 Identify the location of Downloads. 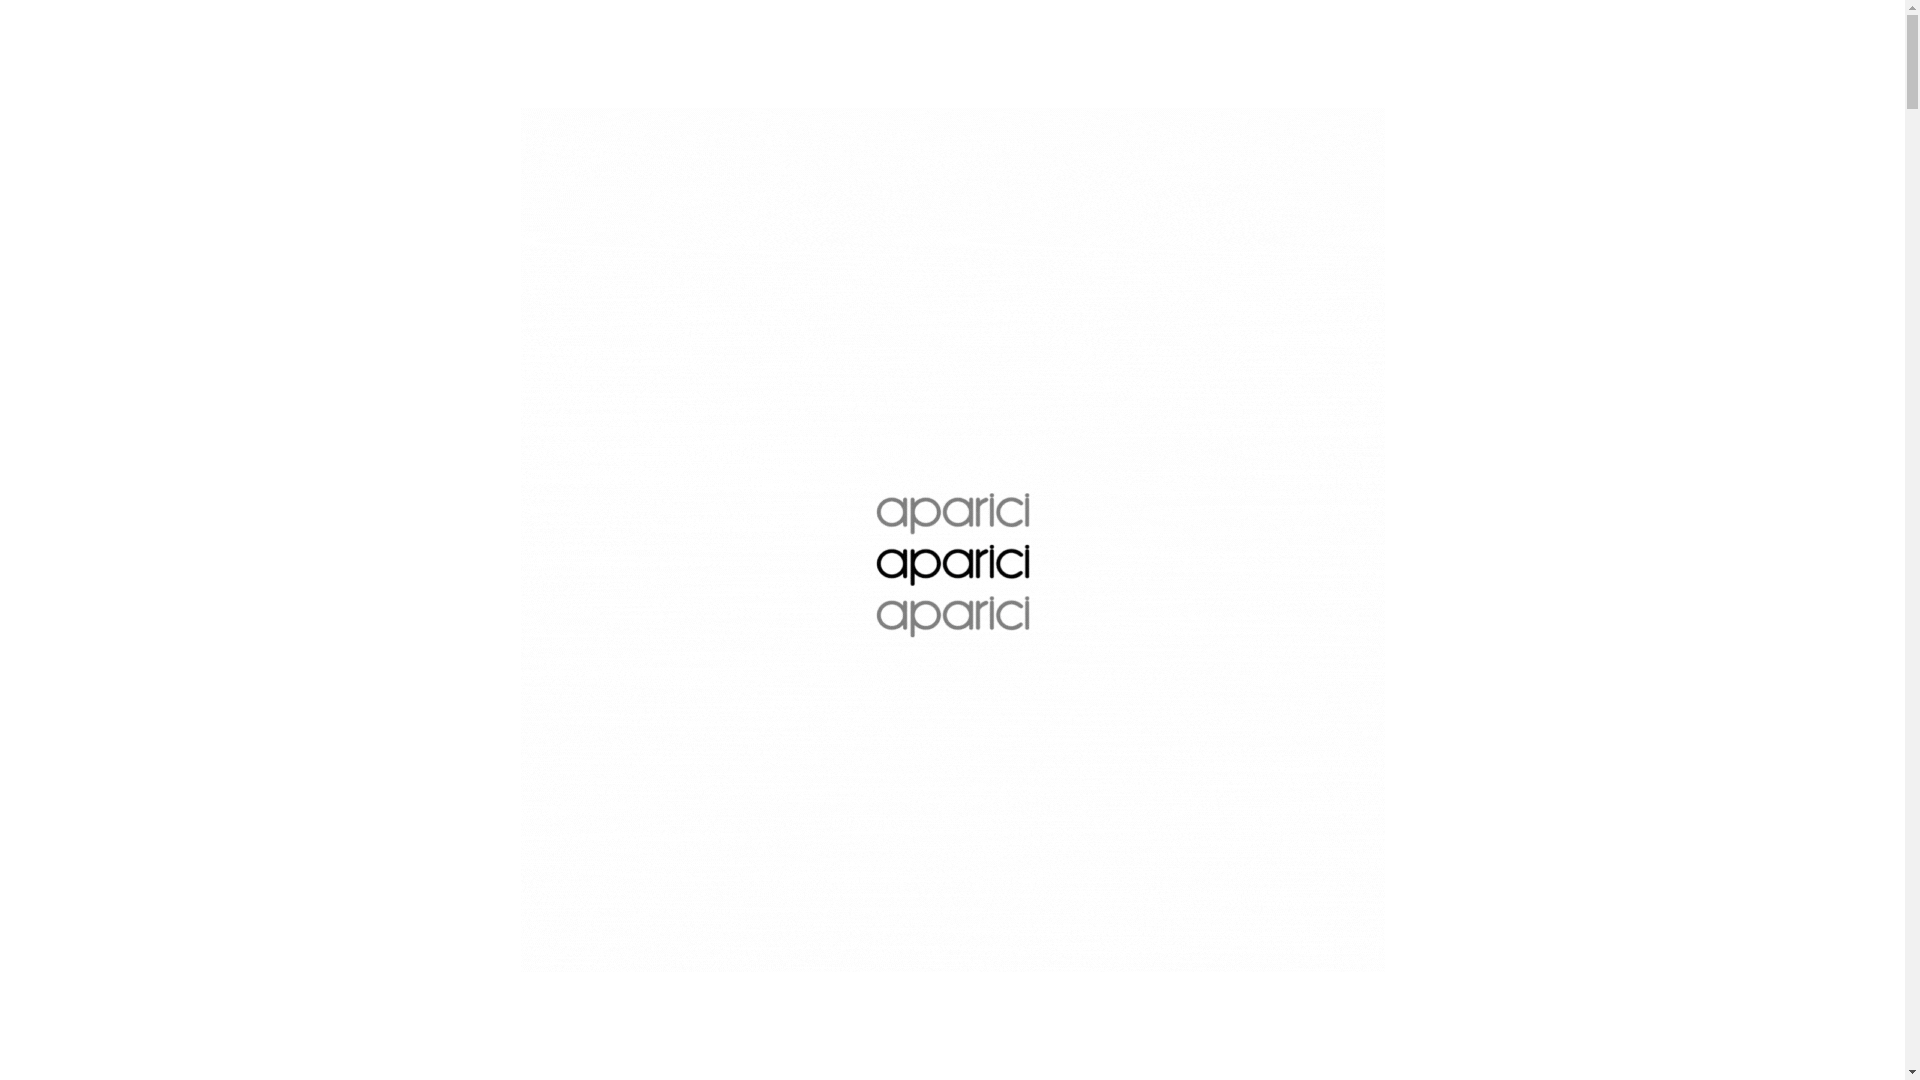
(1410, 71).